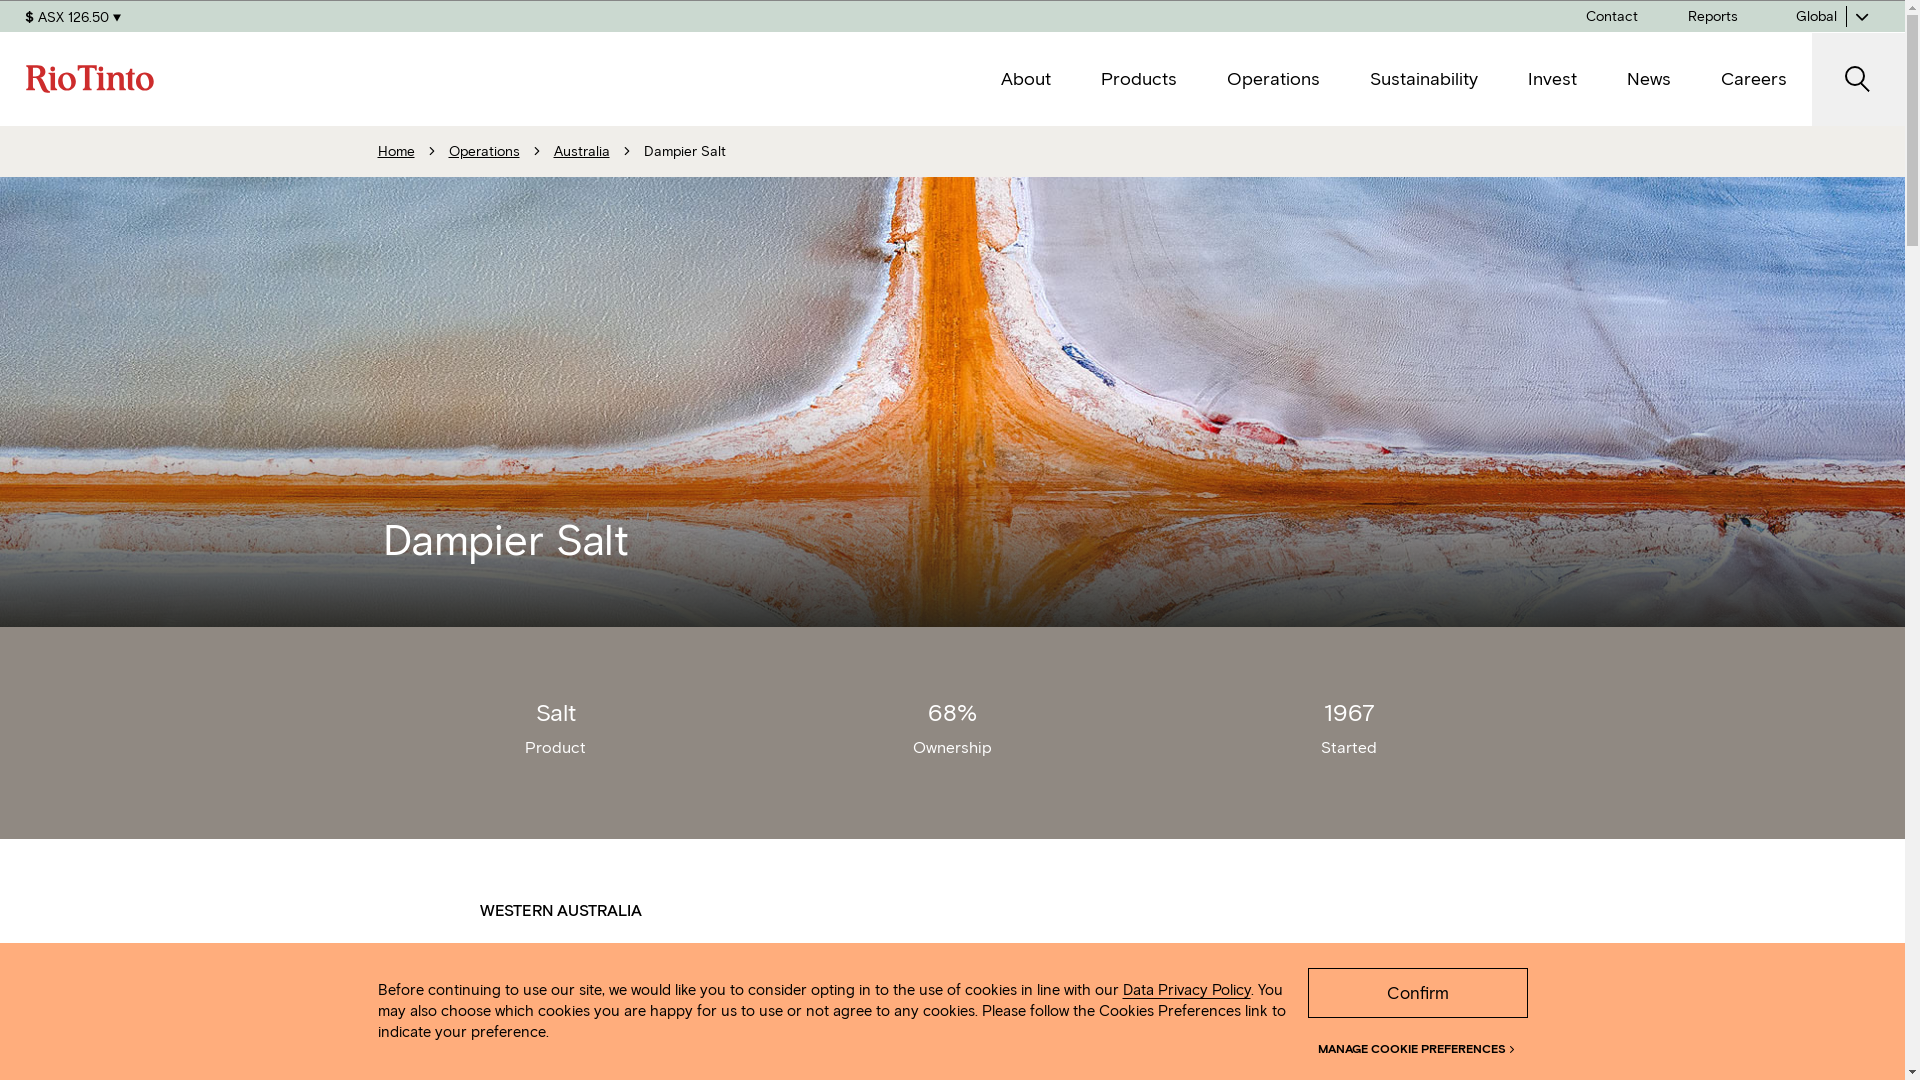 The image size is (1920, 1080). What do you see at coordinates (1649, 80) in the screenshot?
I see `News` at bounding box center [1649, 80].